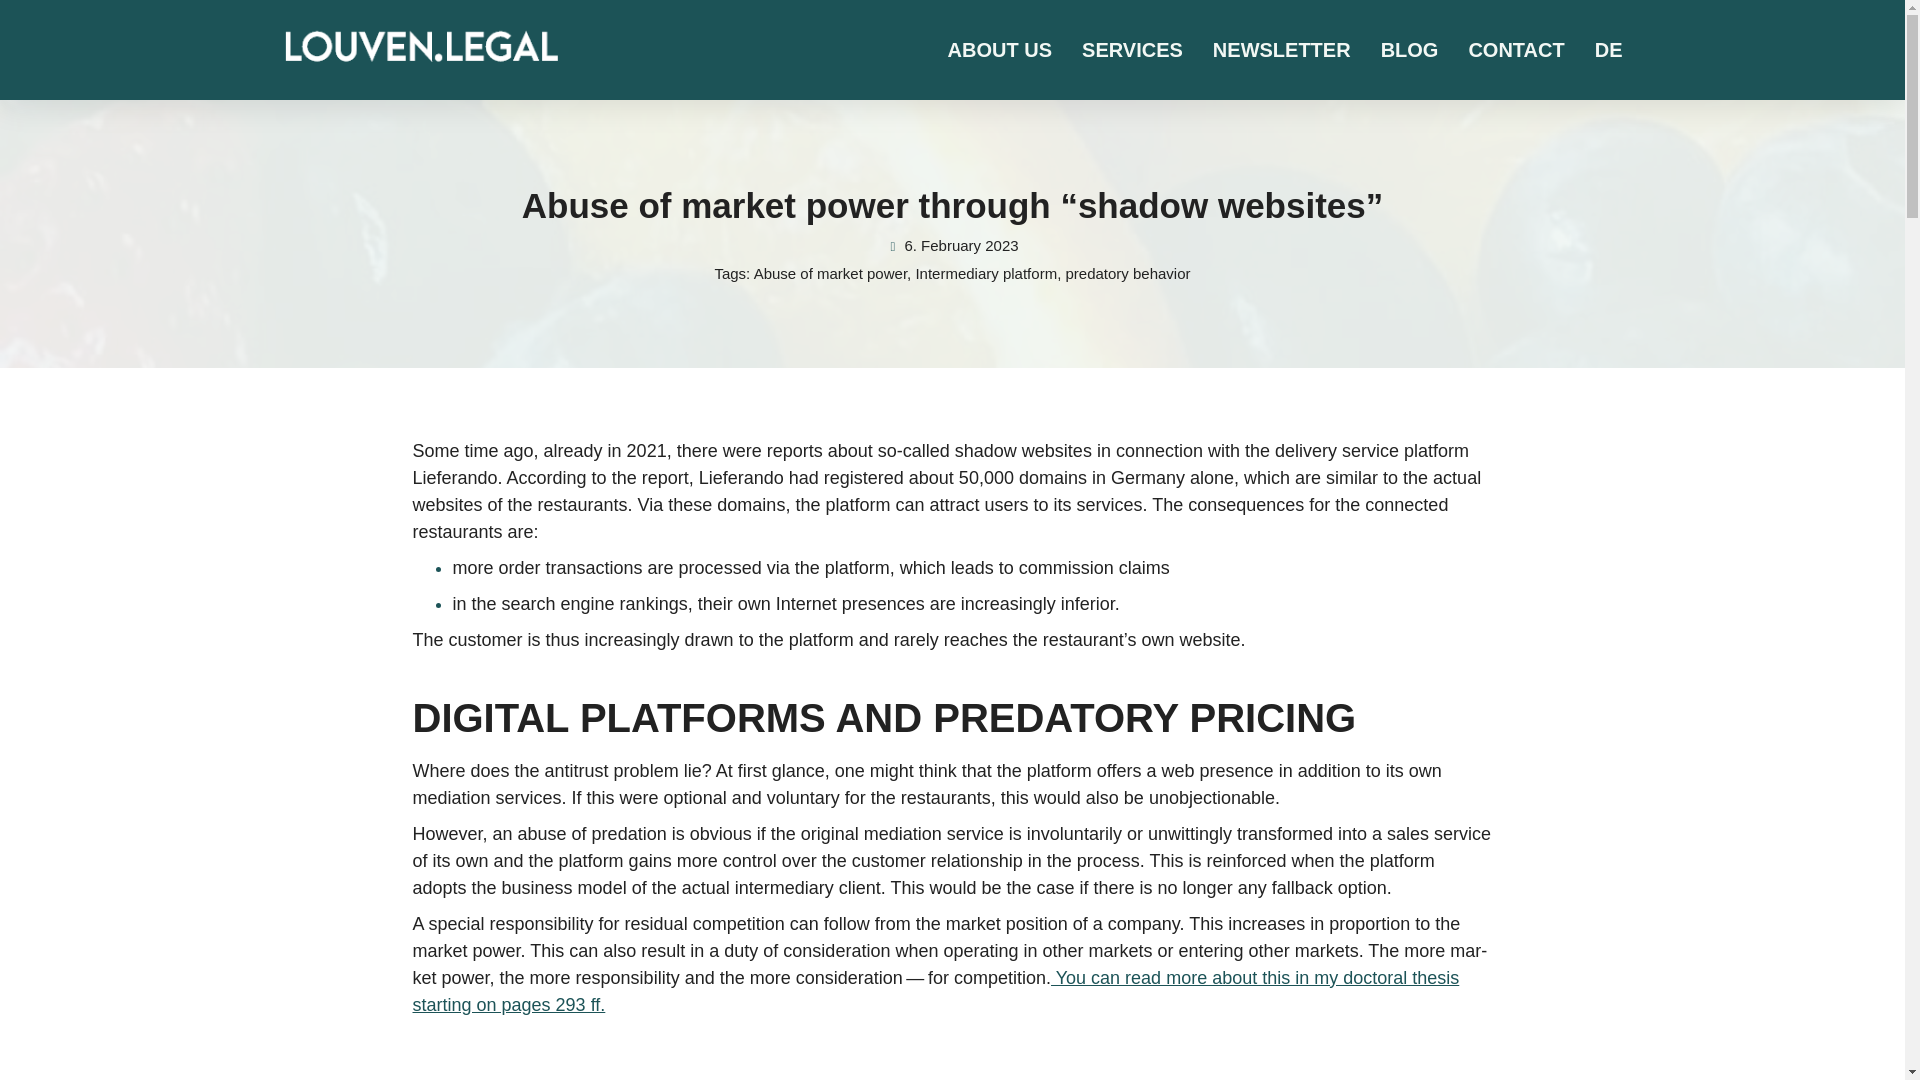  What do you see at coordinates (1132, 50) in the screenshot?
I see `SERVICES` at bounding box center [1132, 50].